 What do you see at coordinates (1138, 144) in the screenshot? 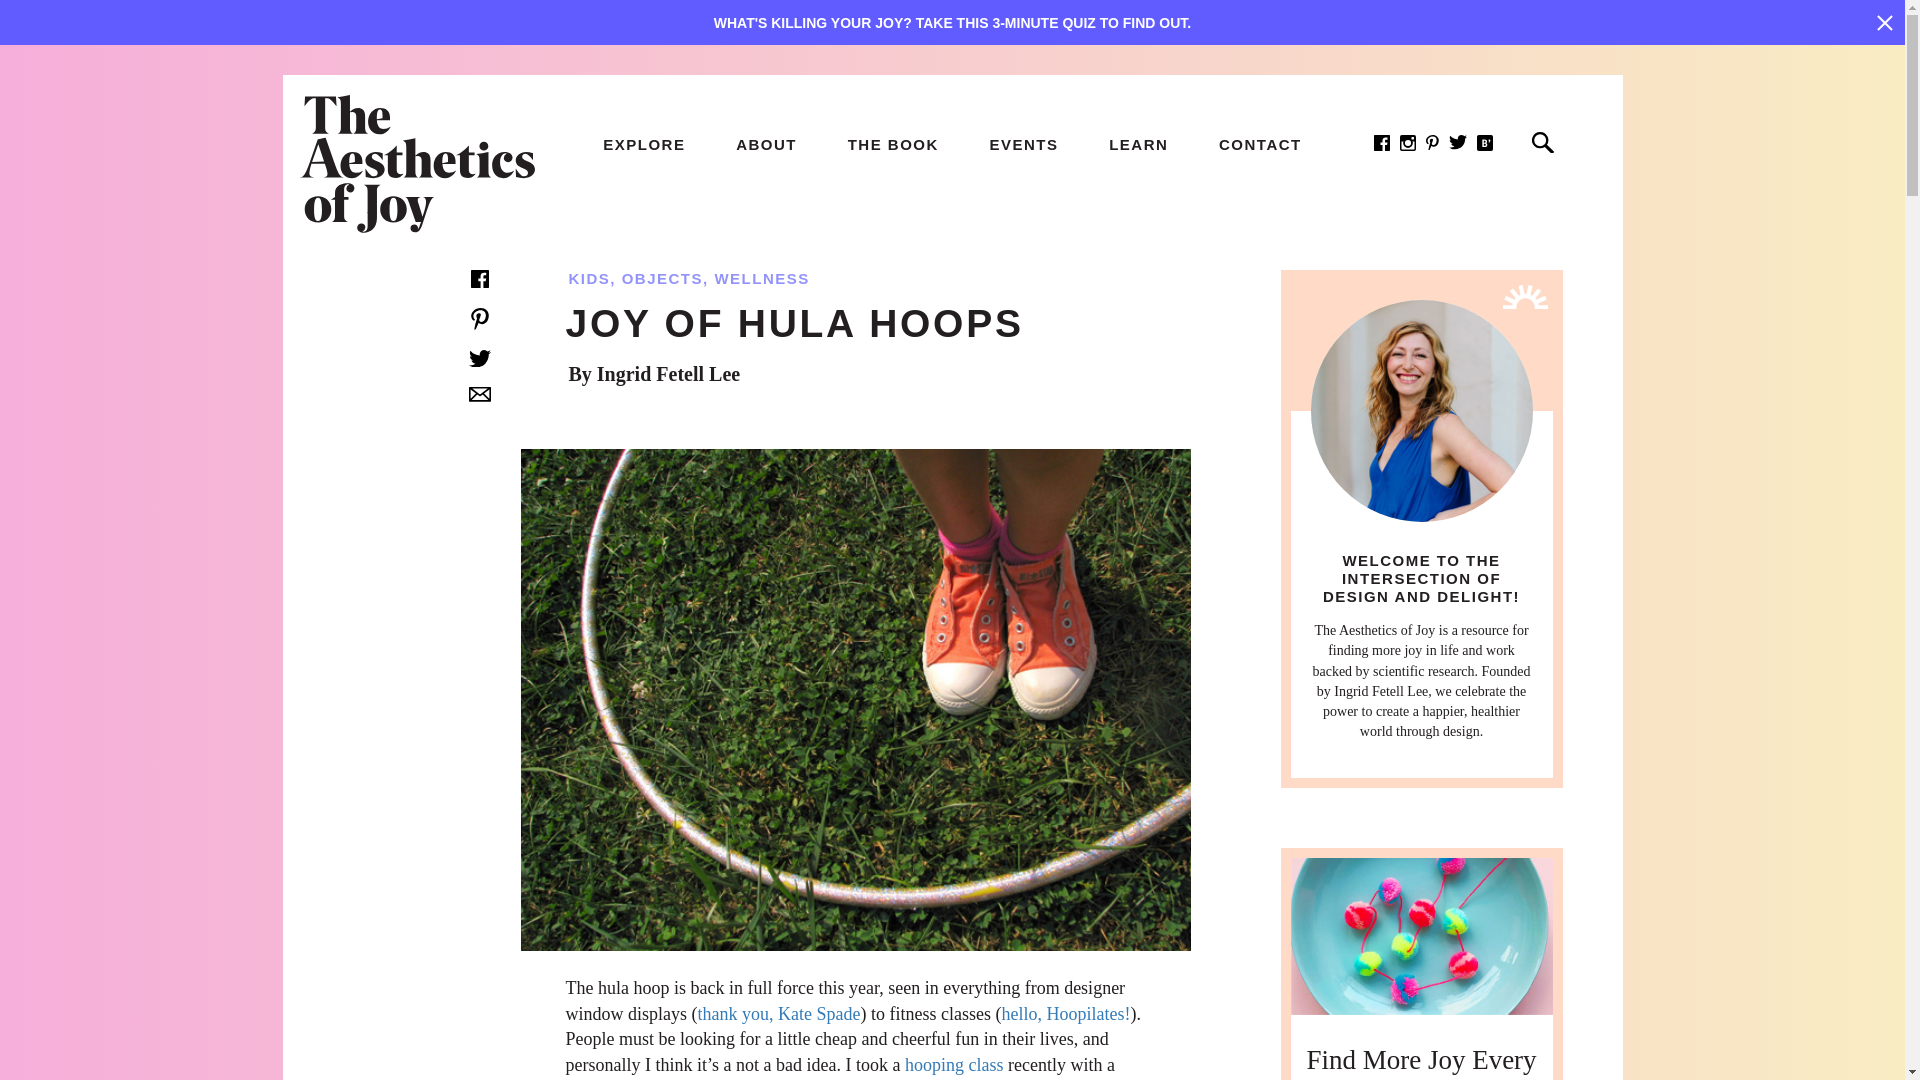
I see `LEARN` at bounding box center [1138, 144].